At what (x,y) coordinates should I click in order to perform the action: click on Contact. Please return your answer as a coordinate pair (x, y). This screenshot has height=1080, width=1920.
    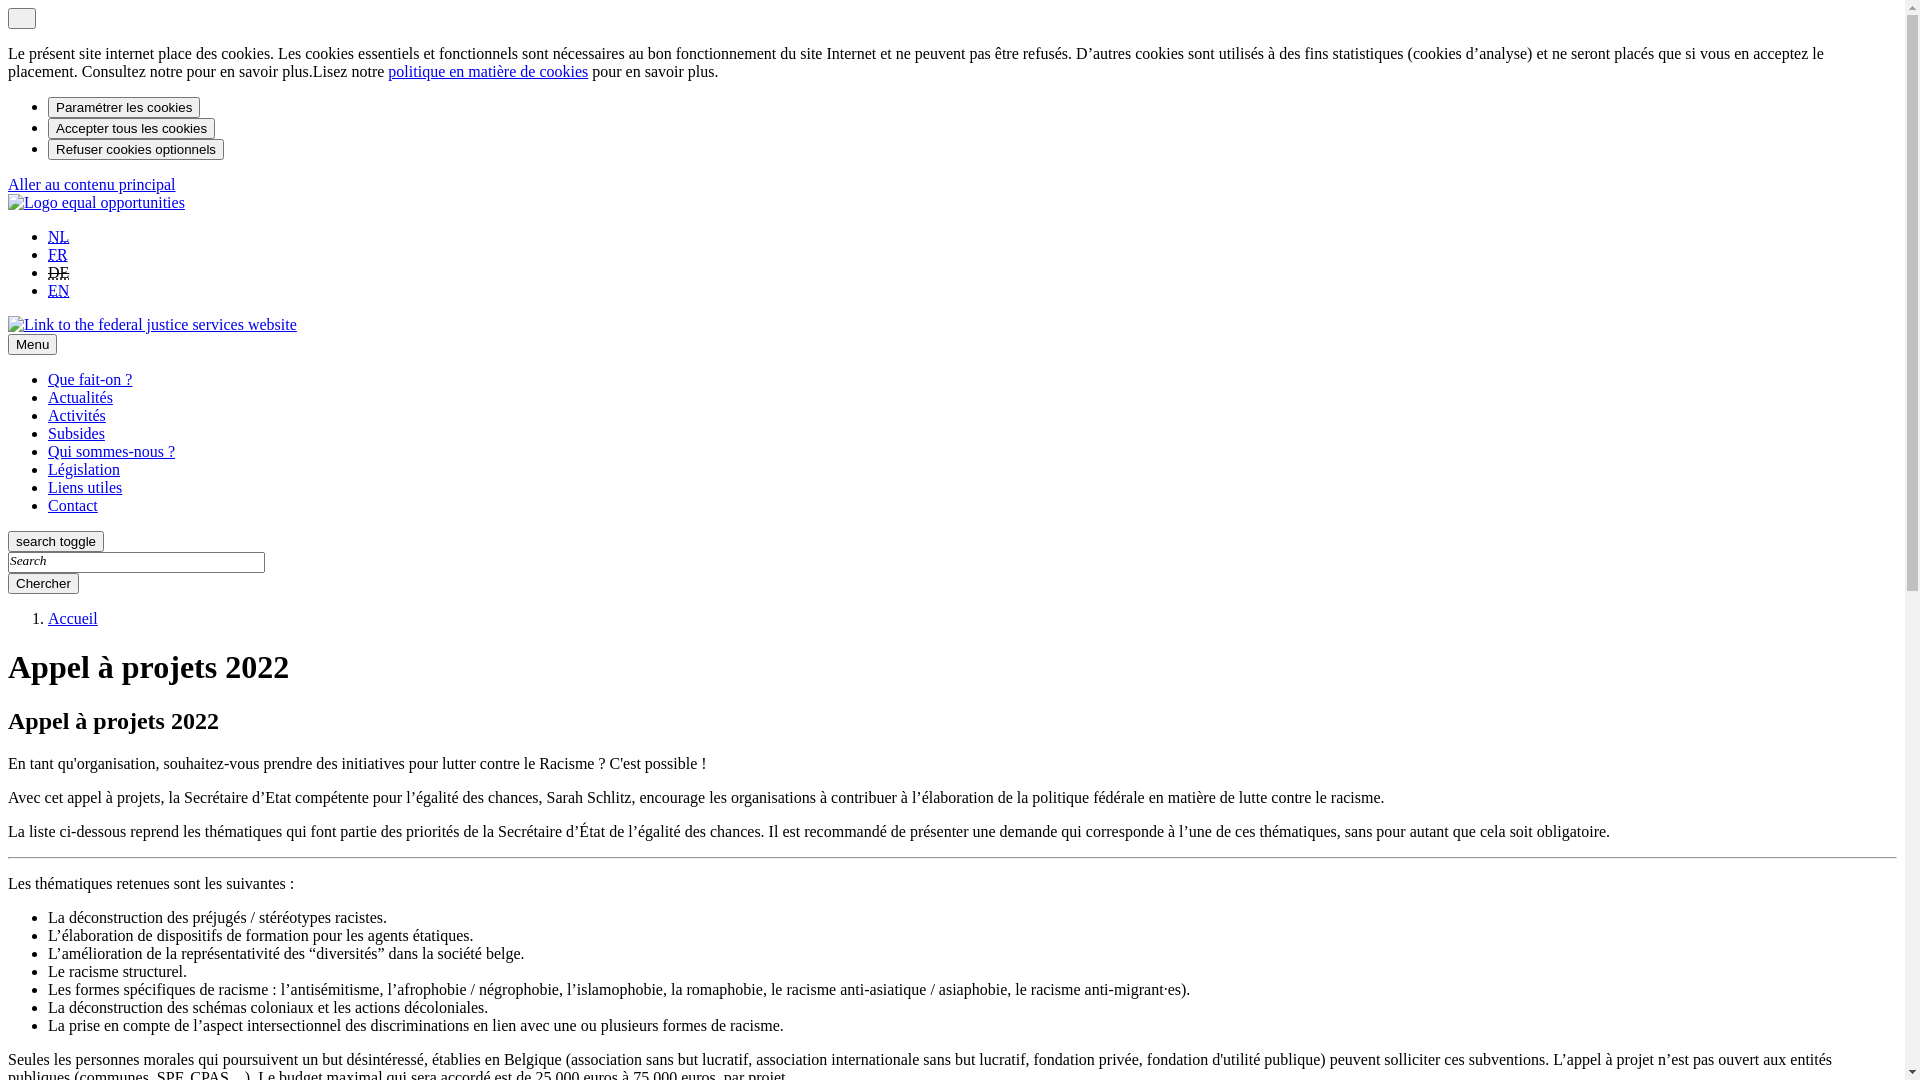
    Looking at the image, I should click on (73, 506).